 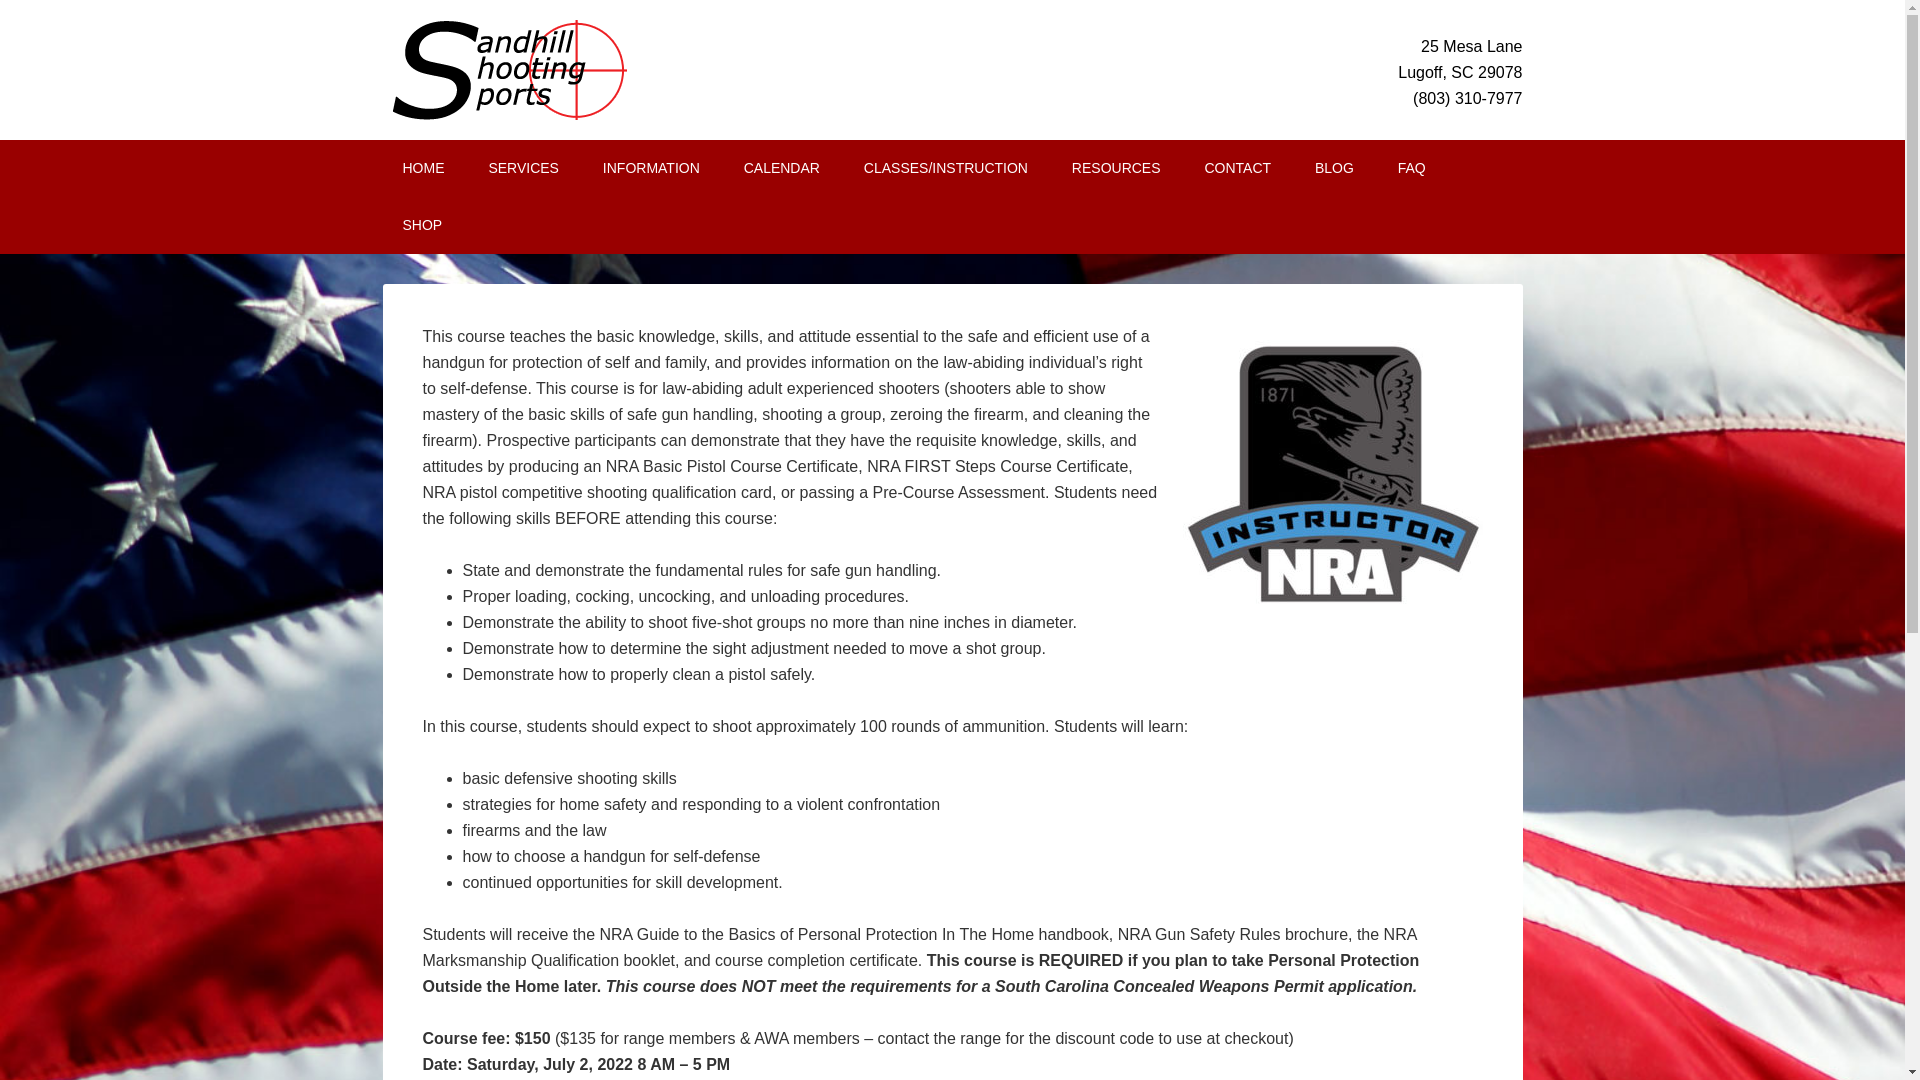 I want to click on FAQ, so click(x=1412, y=168).